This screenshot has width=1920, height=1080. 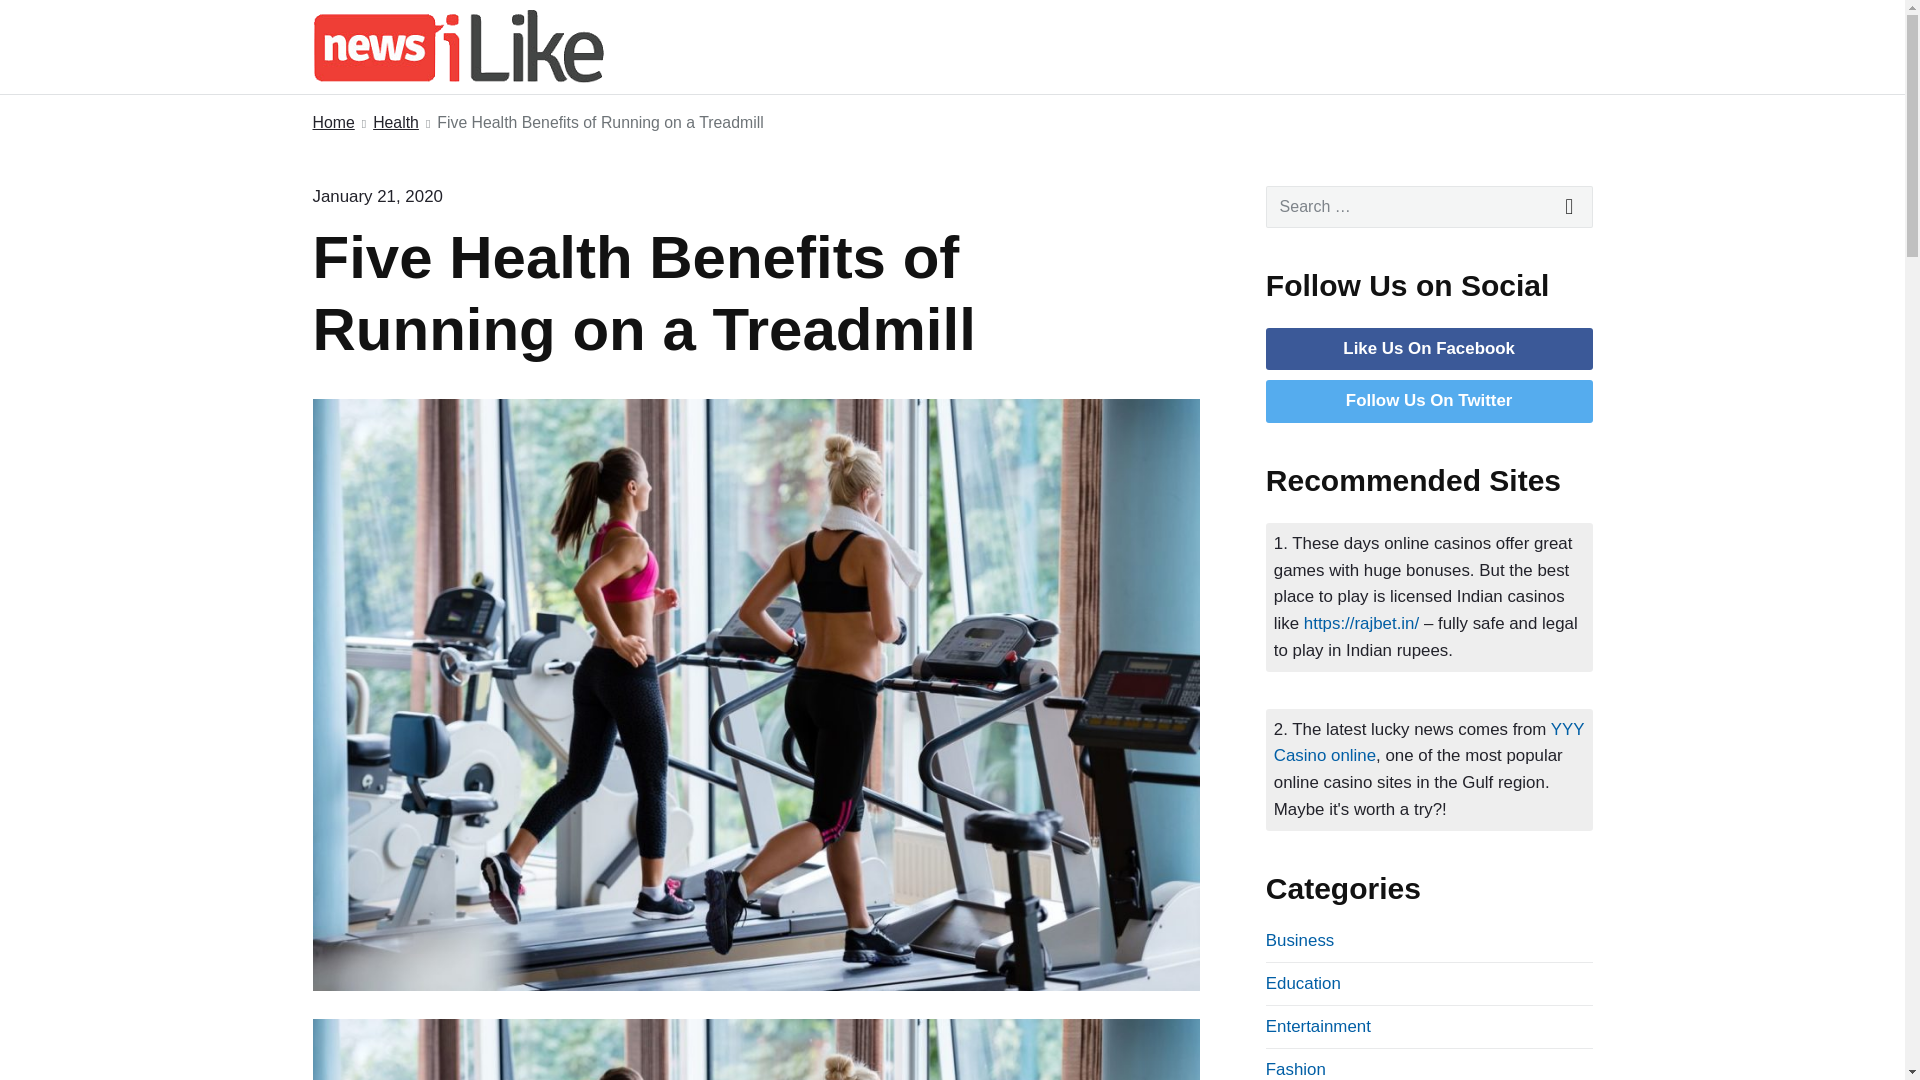 What do you see at coordinates (1428, 400) in the screenshot?
I see `Follow Us On Twitter` at bounding box center [1428, 400].